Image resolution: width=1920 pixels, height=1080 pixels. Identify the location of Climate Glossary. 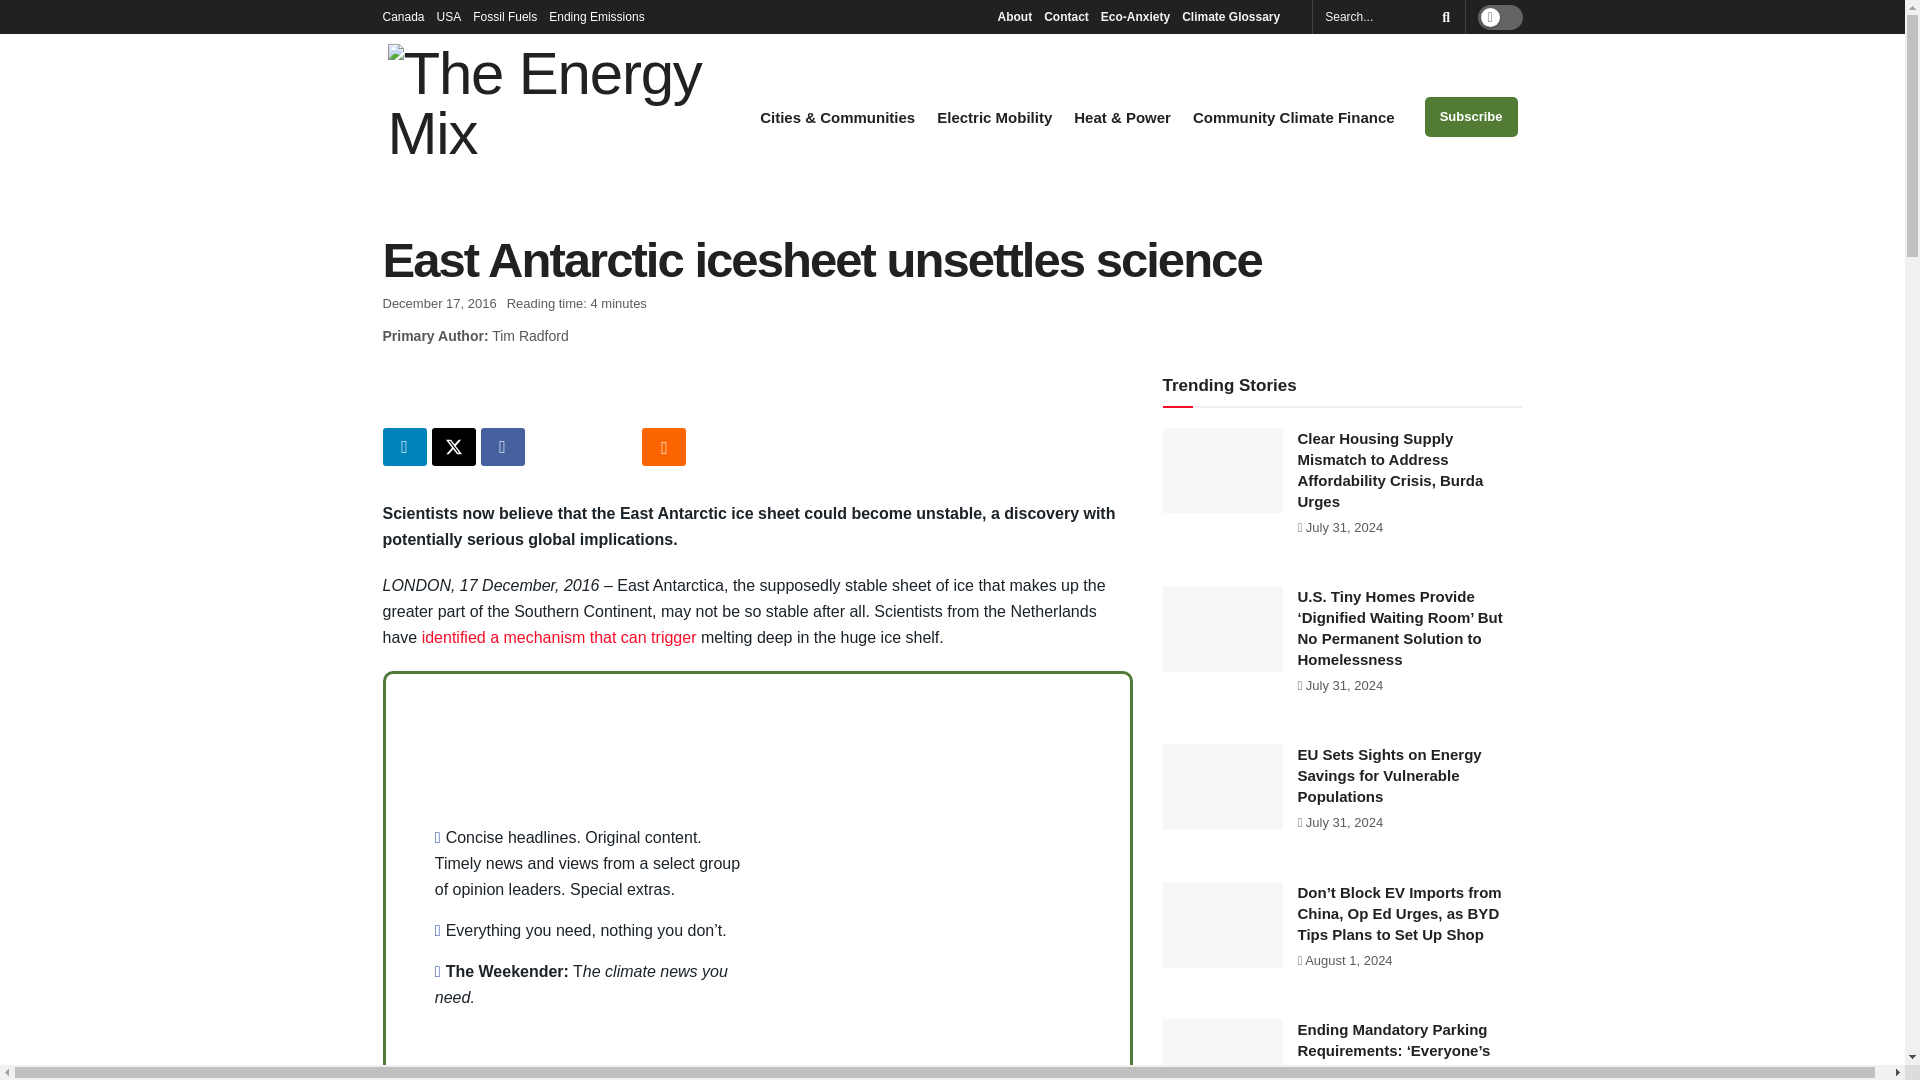
(1236, 16).